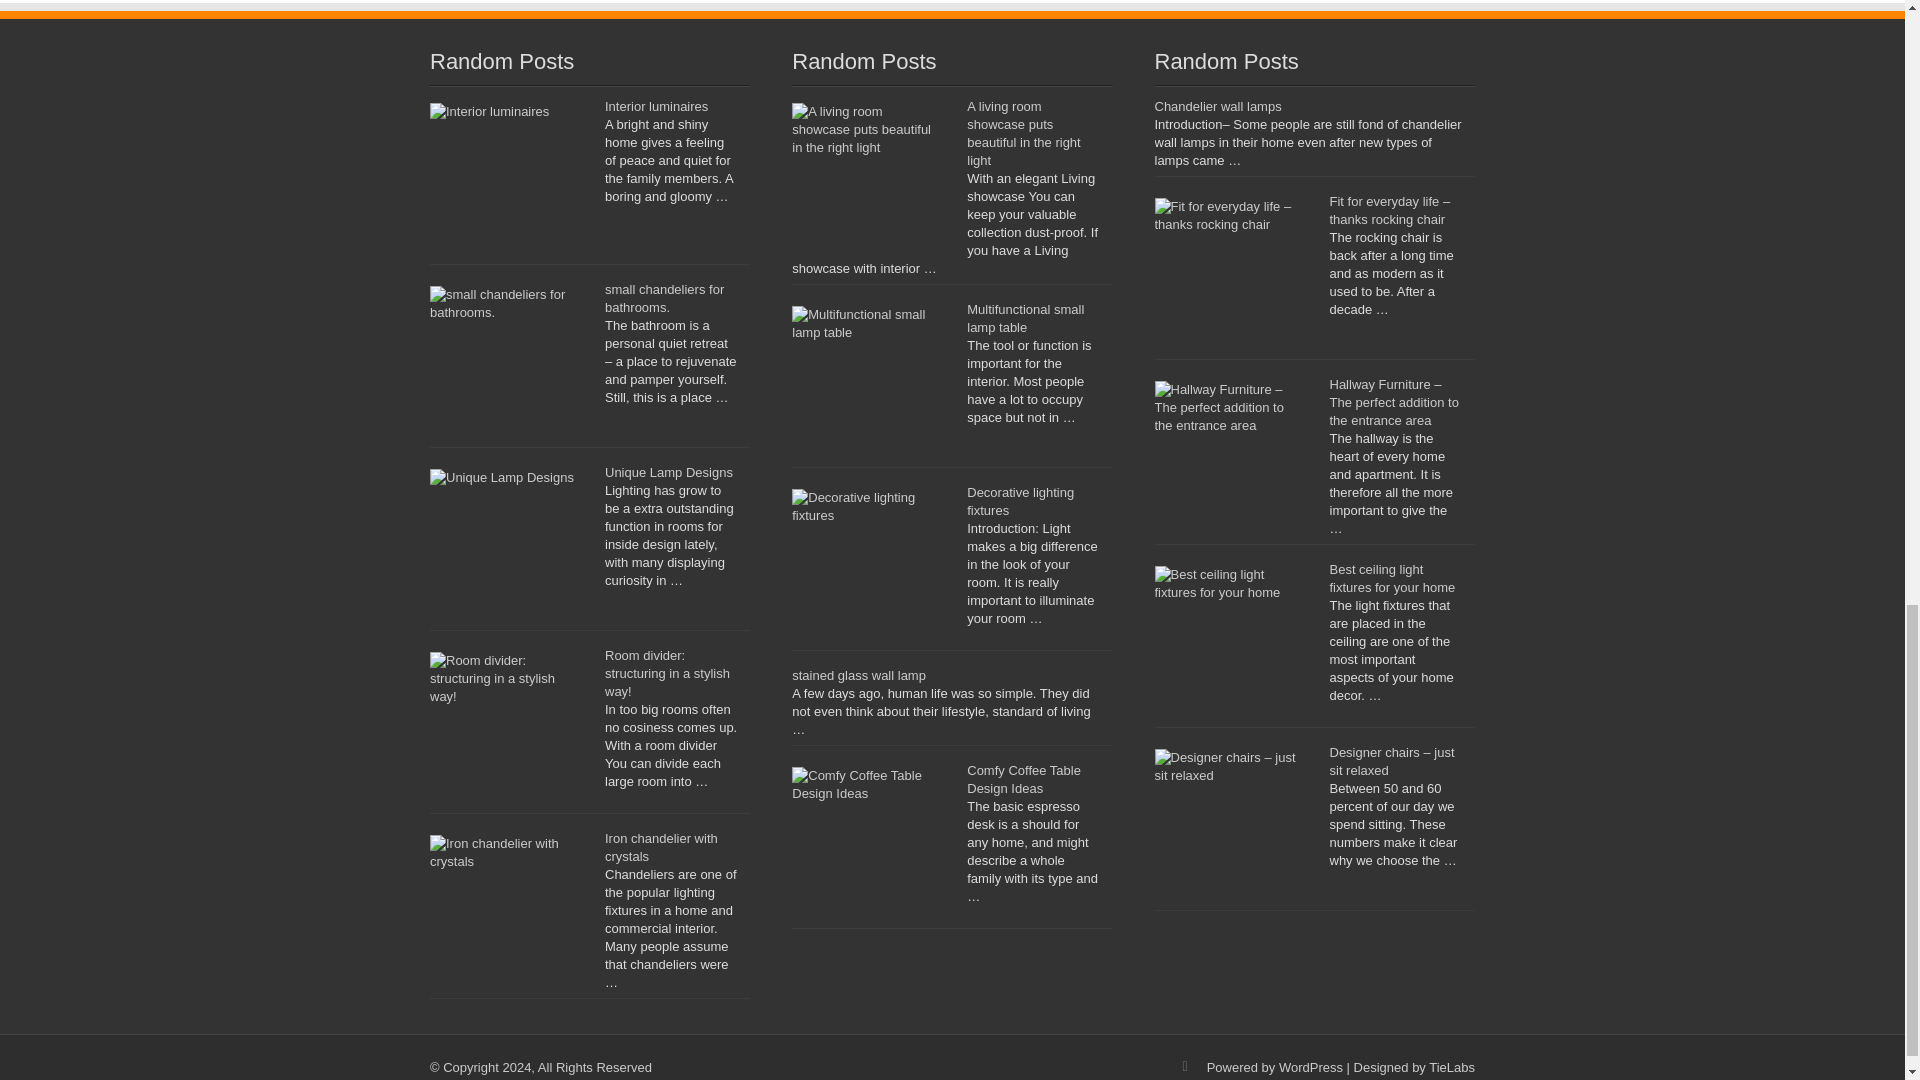 This screenshot has height=1080, width=1920. I want to click on small chandeliers for bathrooms., so click(664, 298).